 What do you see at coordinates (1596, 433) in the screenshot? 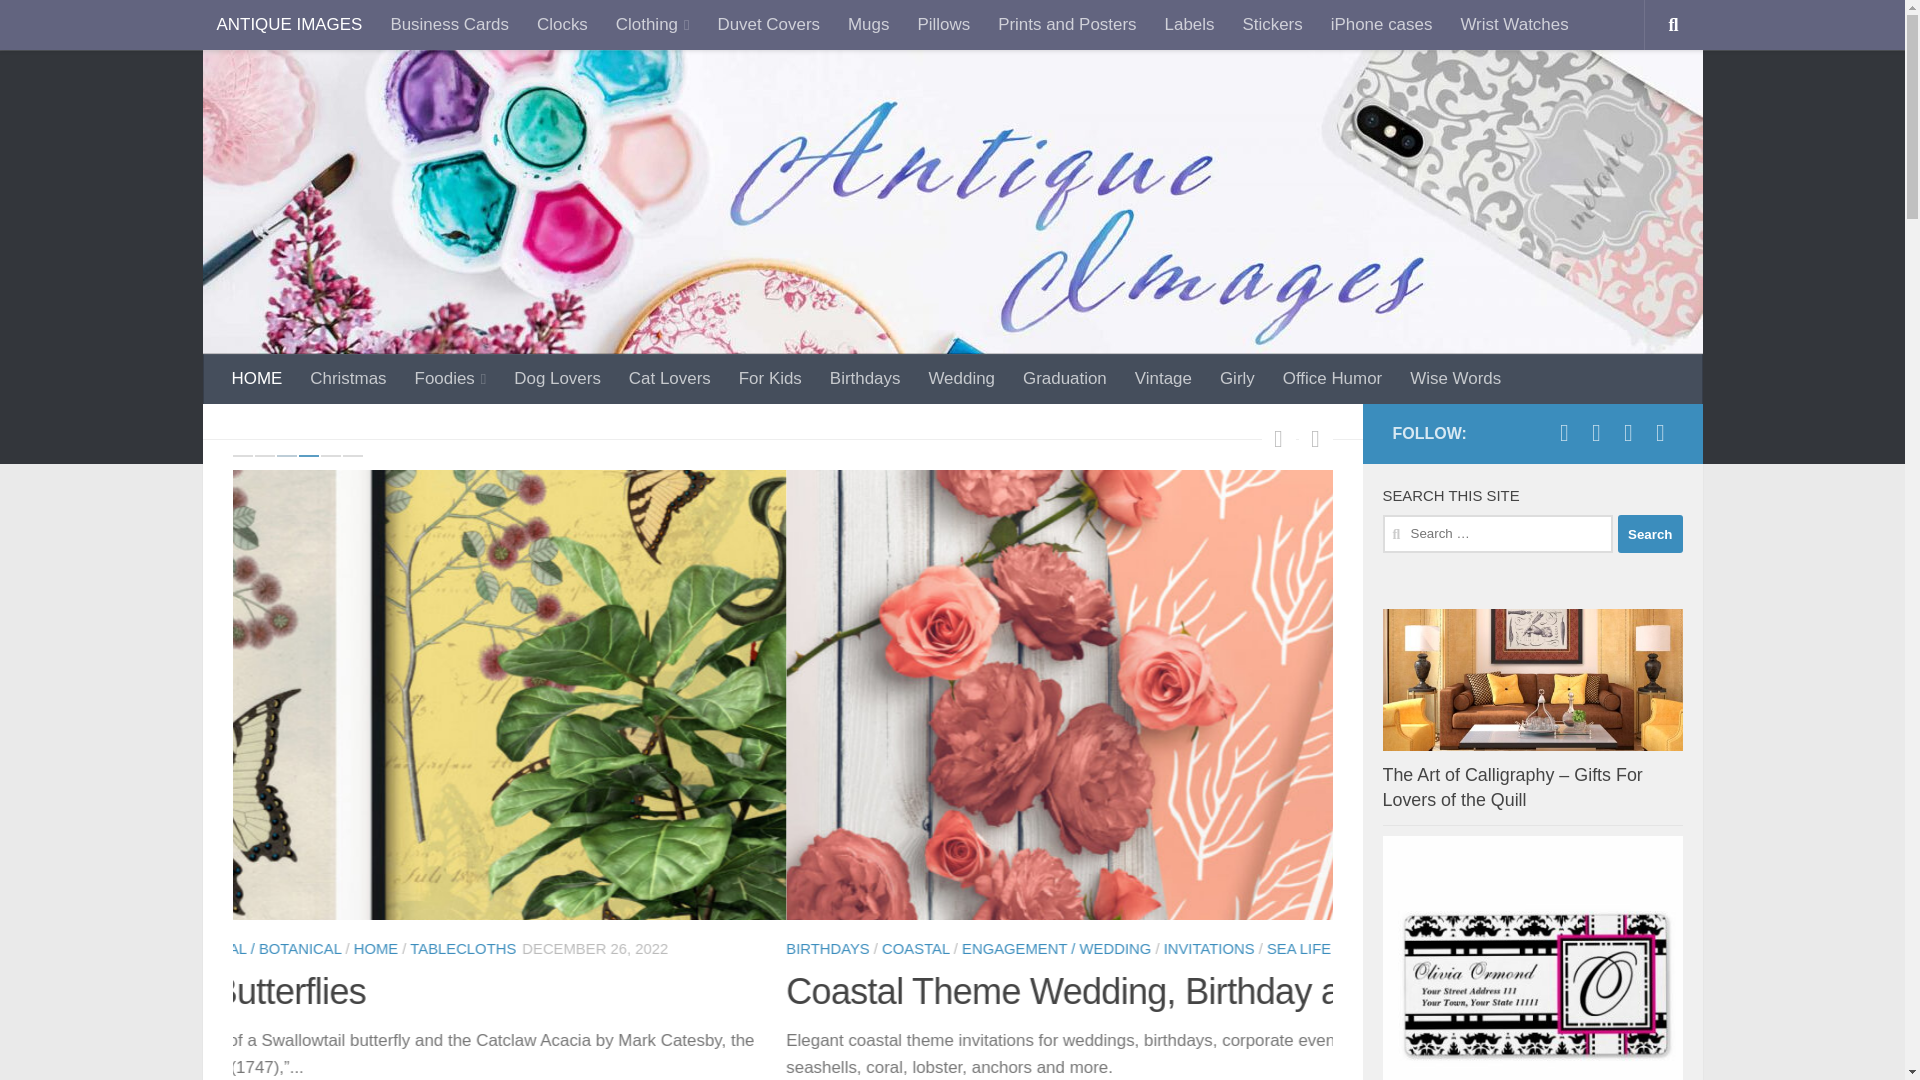
I see `Follow us on Twitter` at bounding box center [1596, 433].